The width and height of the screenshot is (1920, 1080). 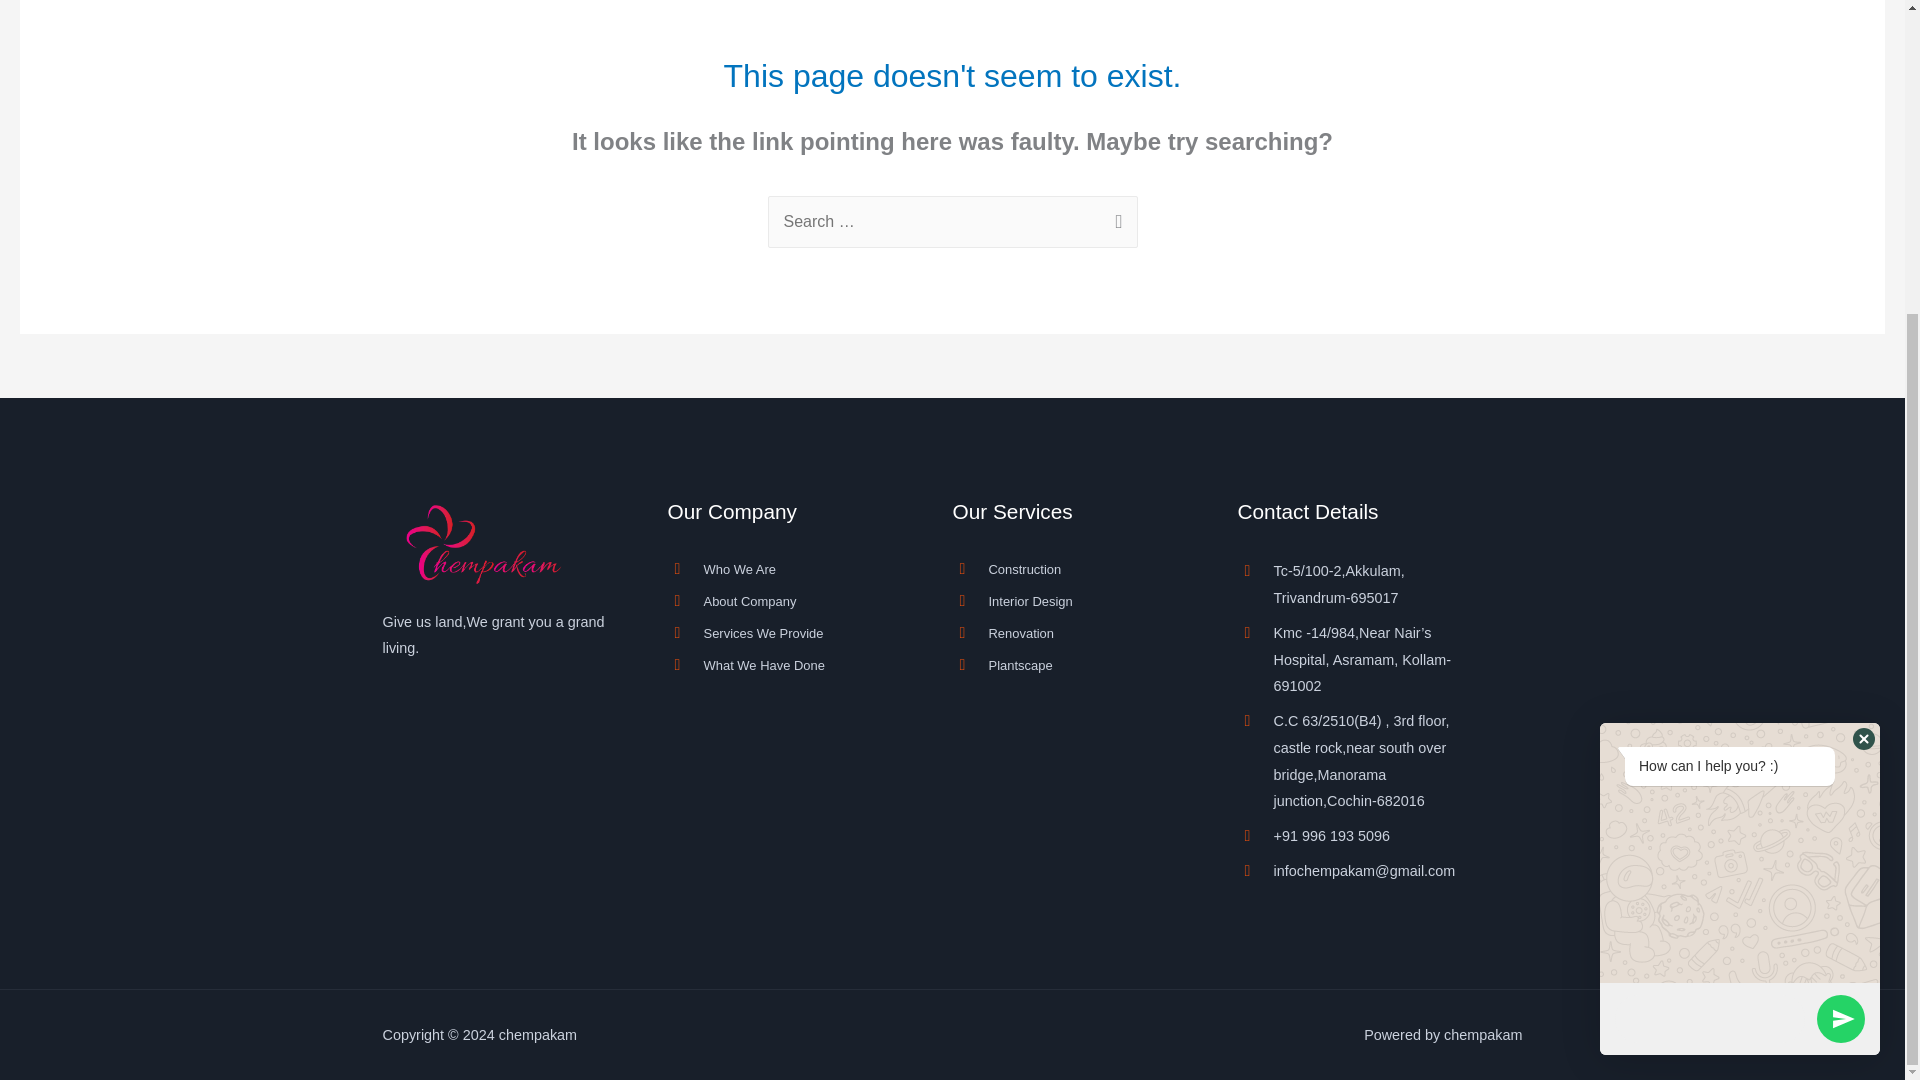 What do you see at coordinates (790, 634) in the screenshot?
I see `Services We Provide` at bounding box center [790, 634].